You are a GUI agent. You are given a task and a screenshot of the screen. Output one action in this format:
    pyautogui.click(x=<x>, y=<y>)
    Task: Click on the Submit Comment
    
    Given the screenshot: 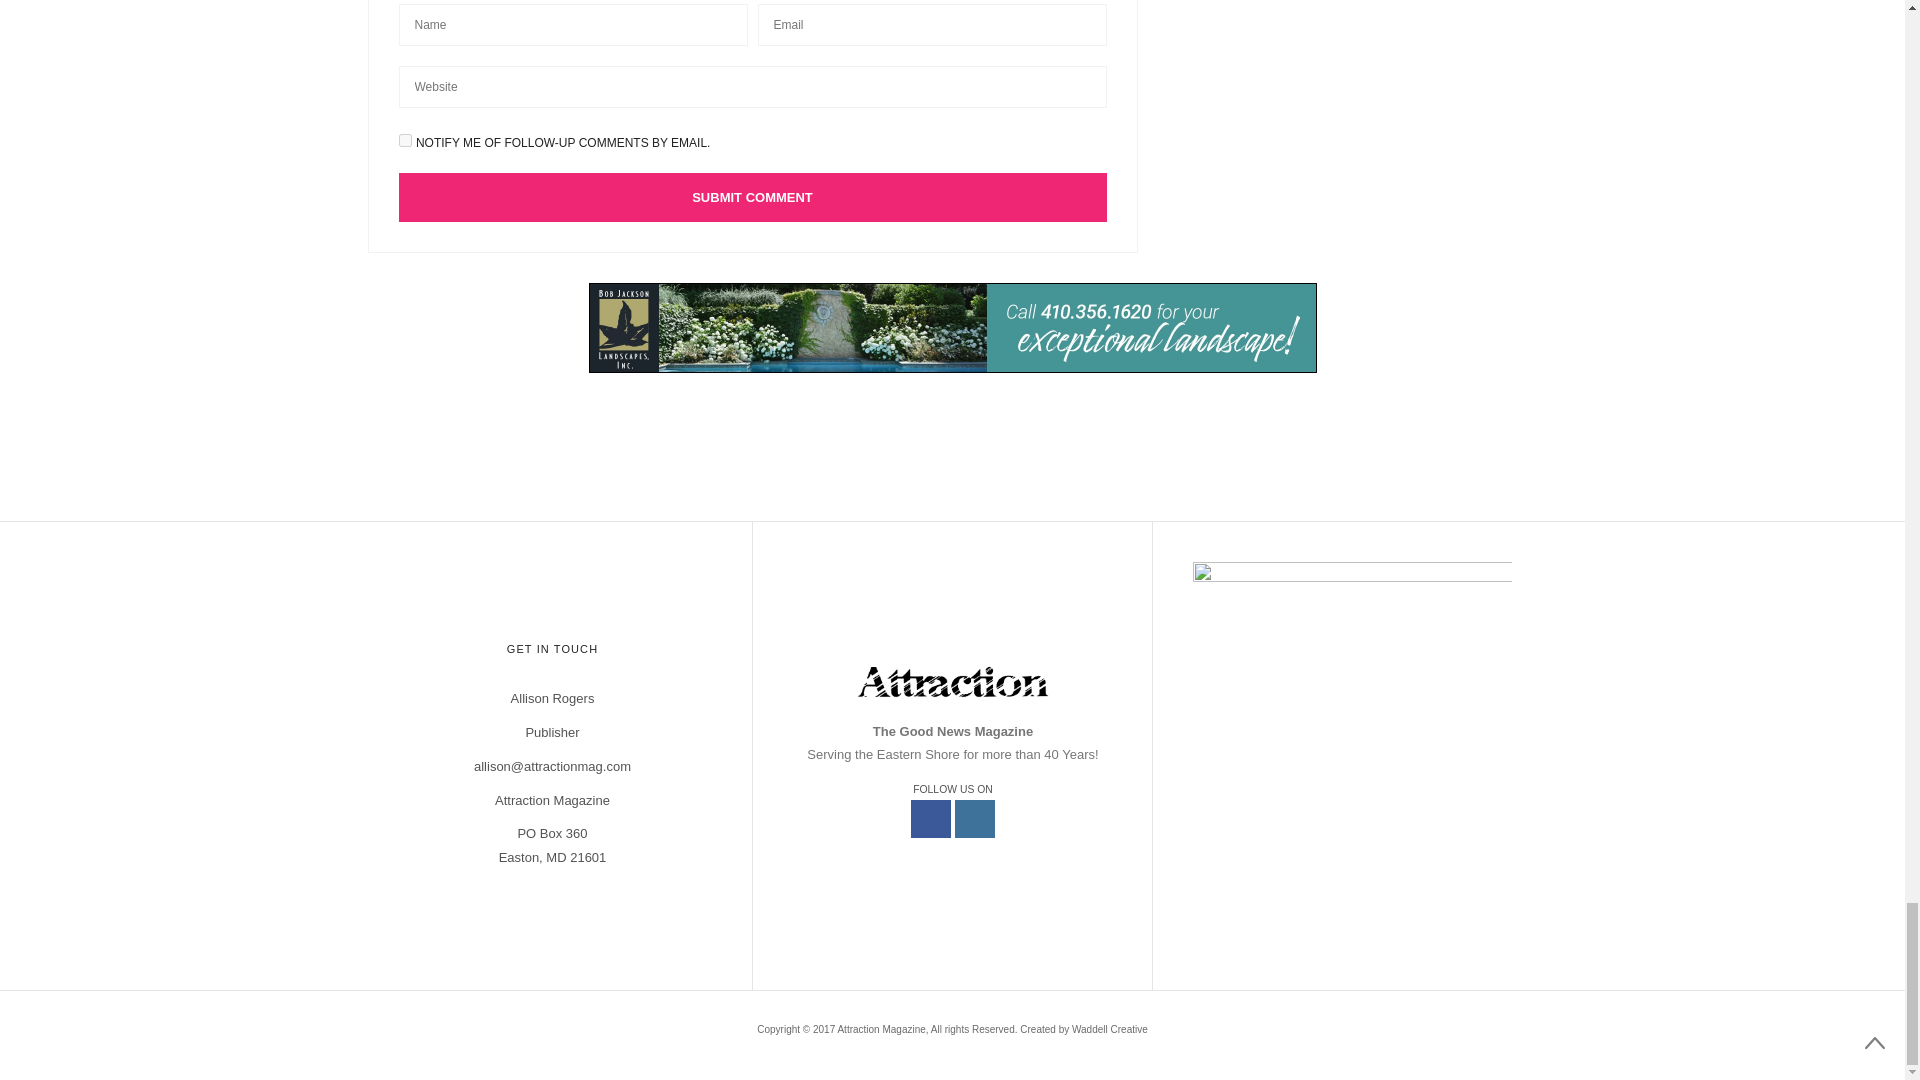 What is the action you would take?
    pyautogui.click(x=751, y=197)
    